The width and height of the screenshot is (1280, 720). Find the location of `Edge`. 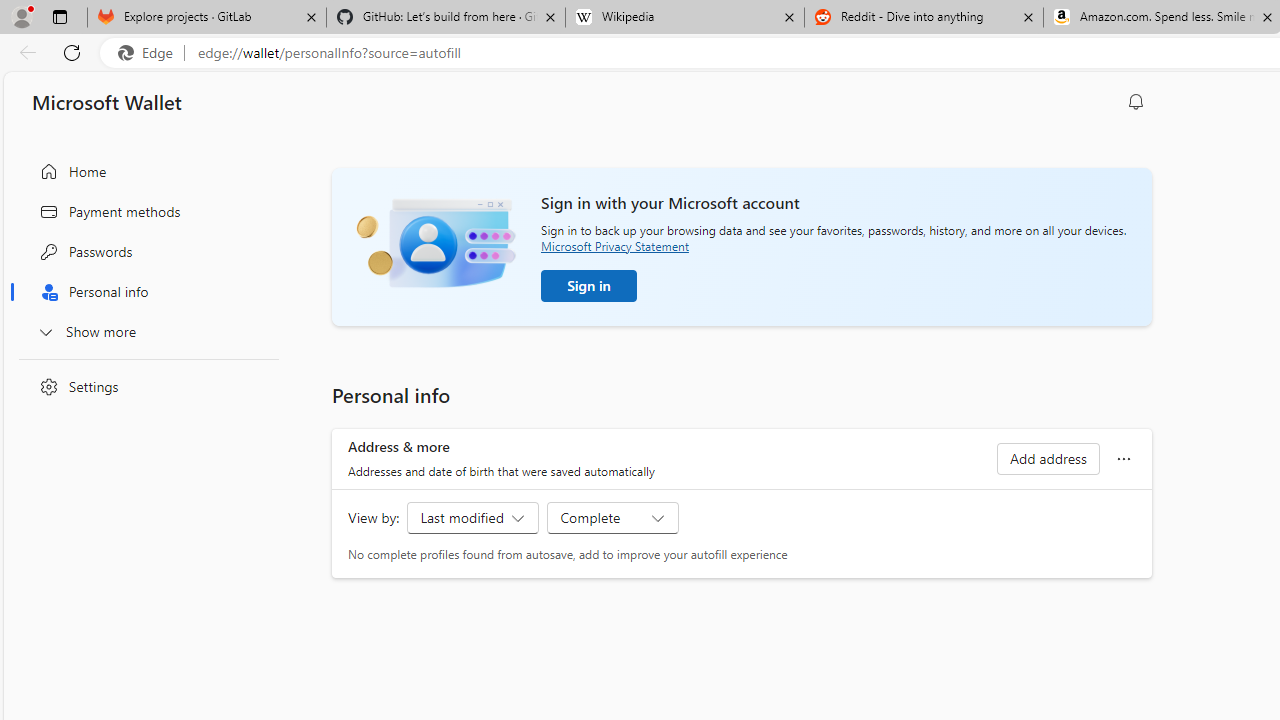

Edge is located at coordinates (150, 53).